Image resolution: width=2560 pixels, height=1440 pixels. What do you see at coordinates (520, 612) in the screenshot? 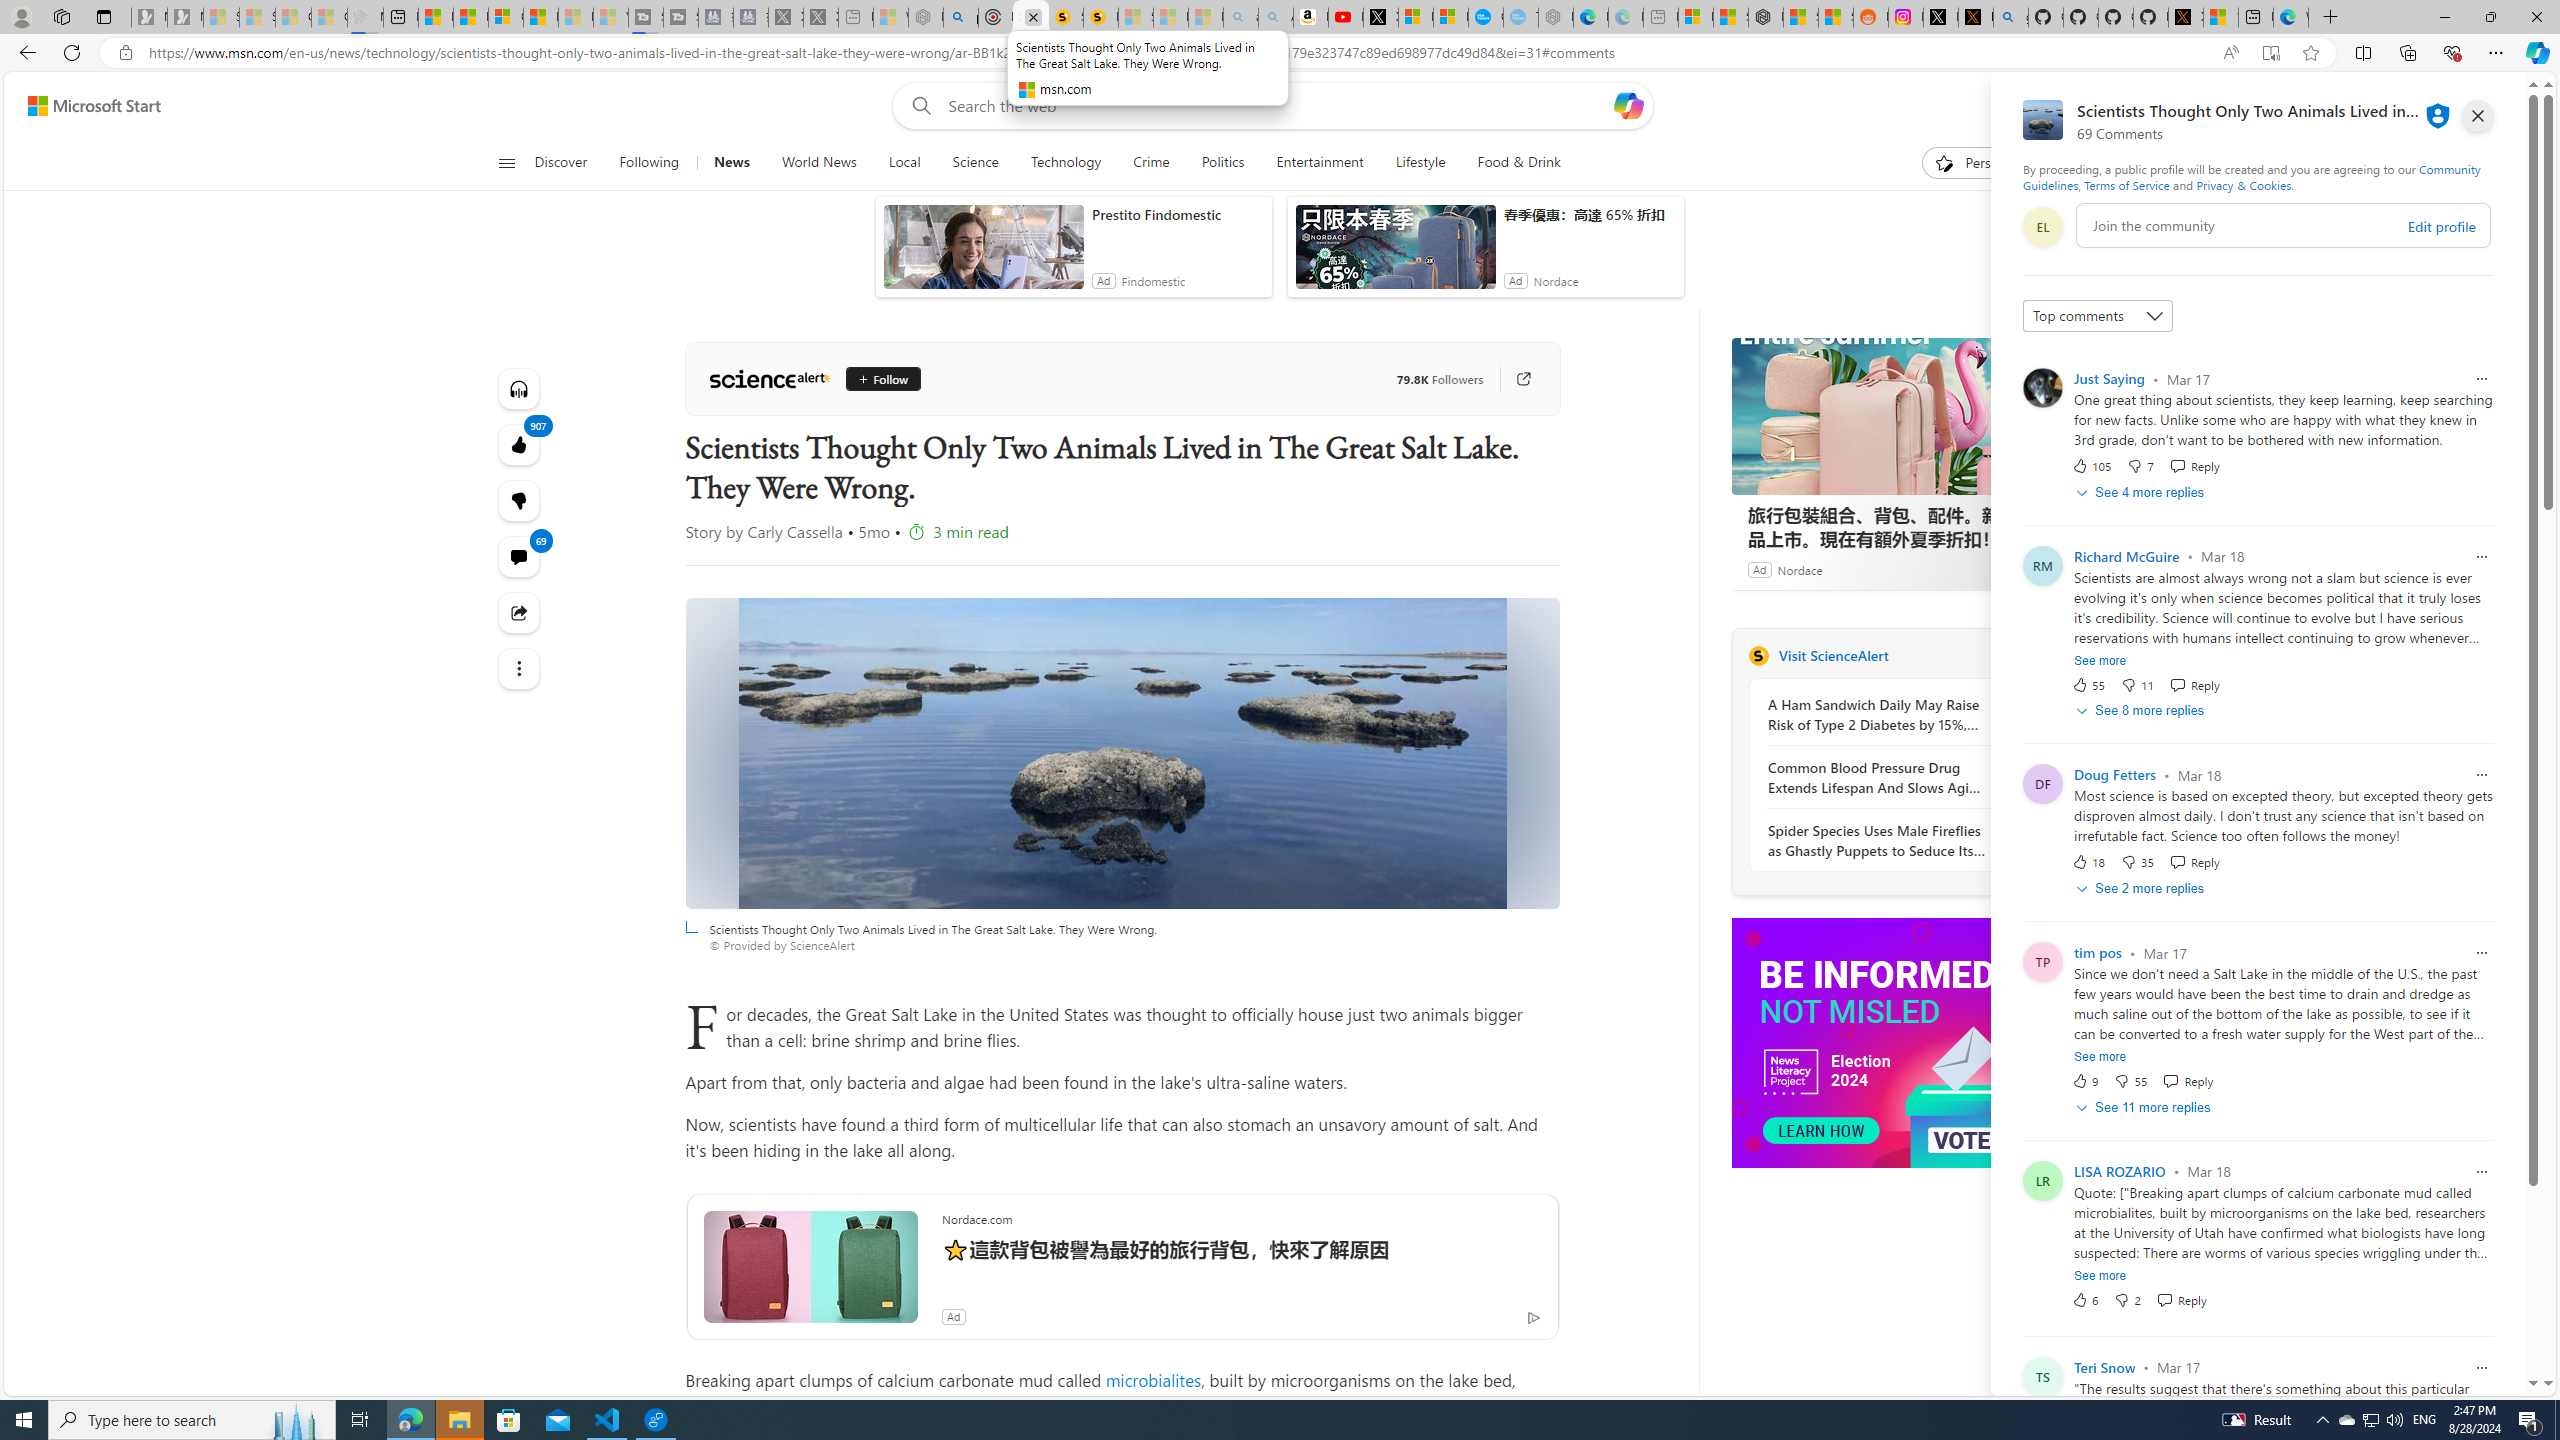
I see `Share this story` at bounding box center [520, 612].